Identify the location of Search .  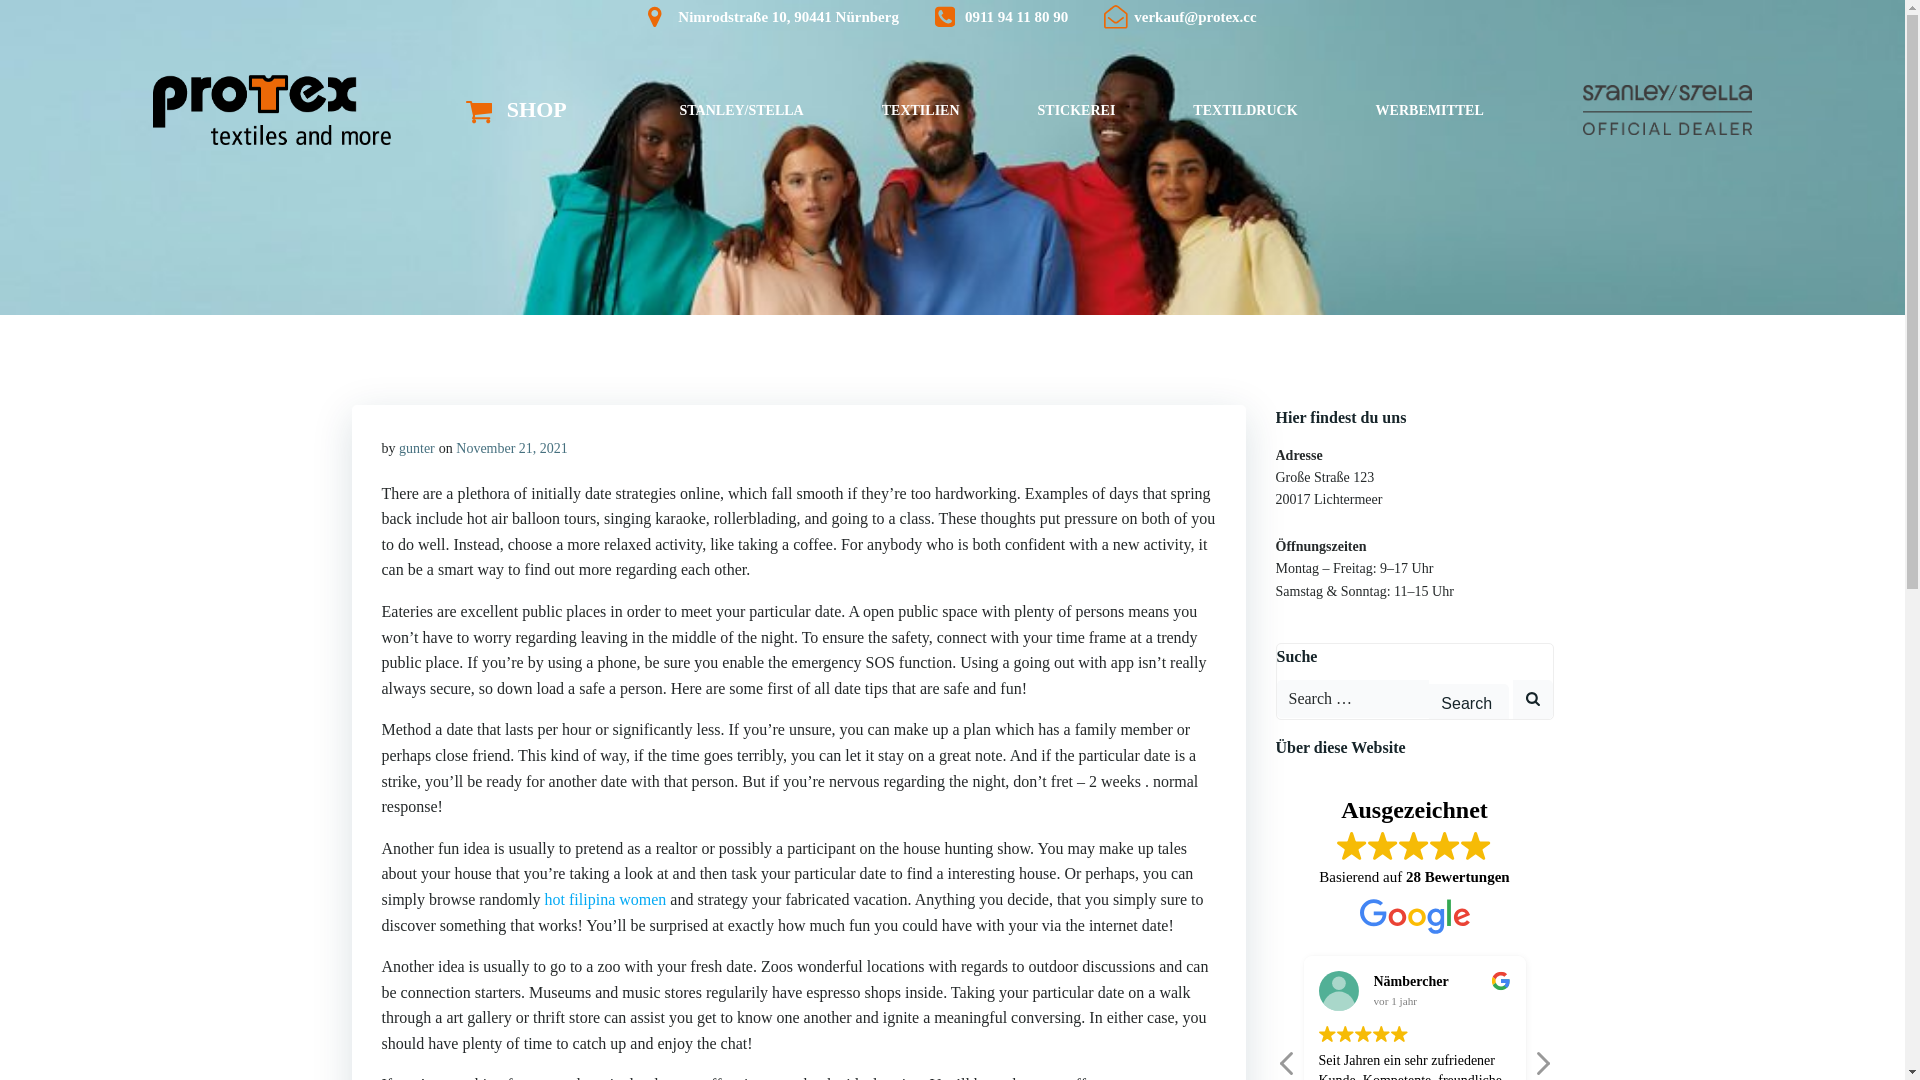
(1468, 702).